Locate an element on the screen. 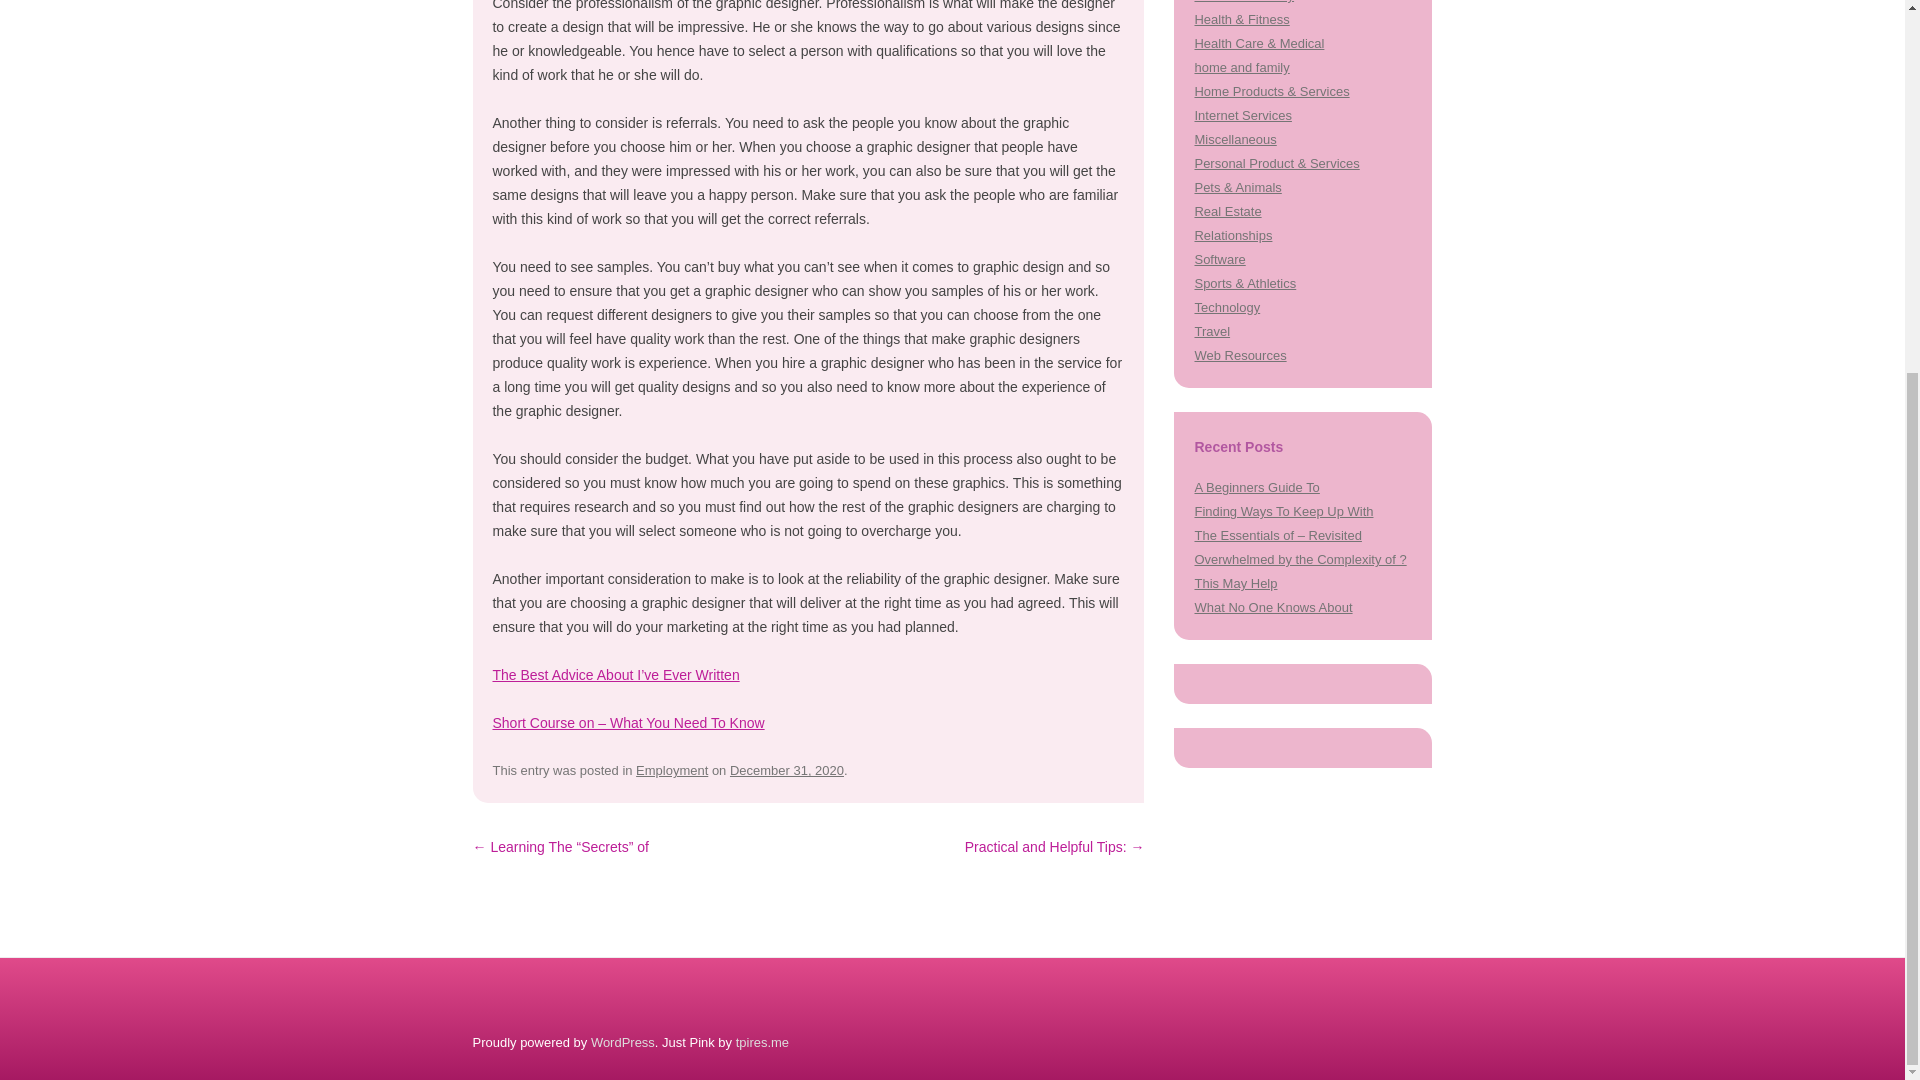 The height and width of the screenshot is (1080, 1920). Relationships is located at coordinates (1232, 235).